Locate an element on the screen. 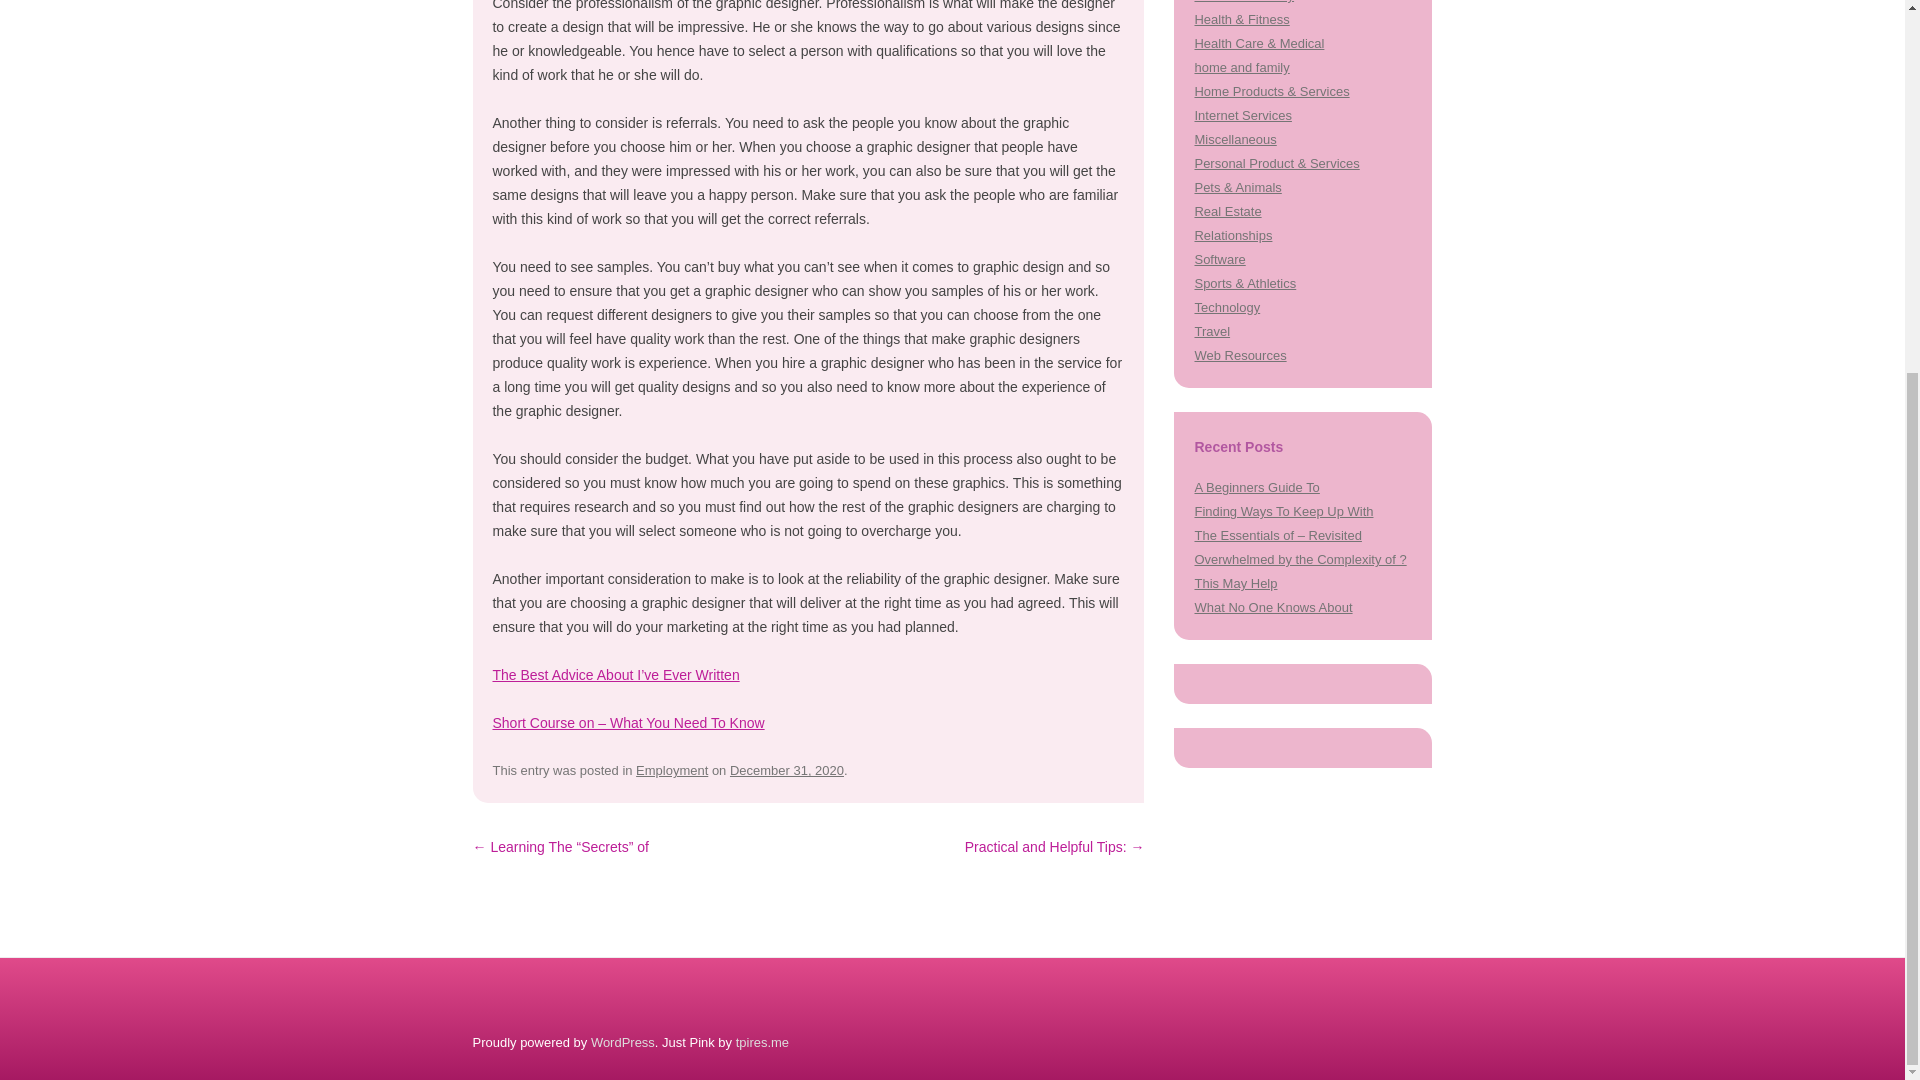 The height and width of the screenshot is (1080, 1920). Relationships is located at coordinates (1232, 235).